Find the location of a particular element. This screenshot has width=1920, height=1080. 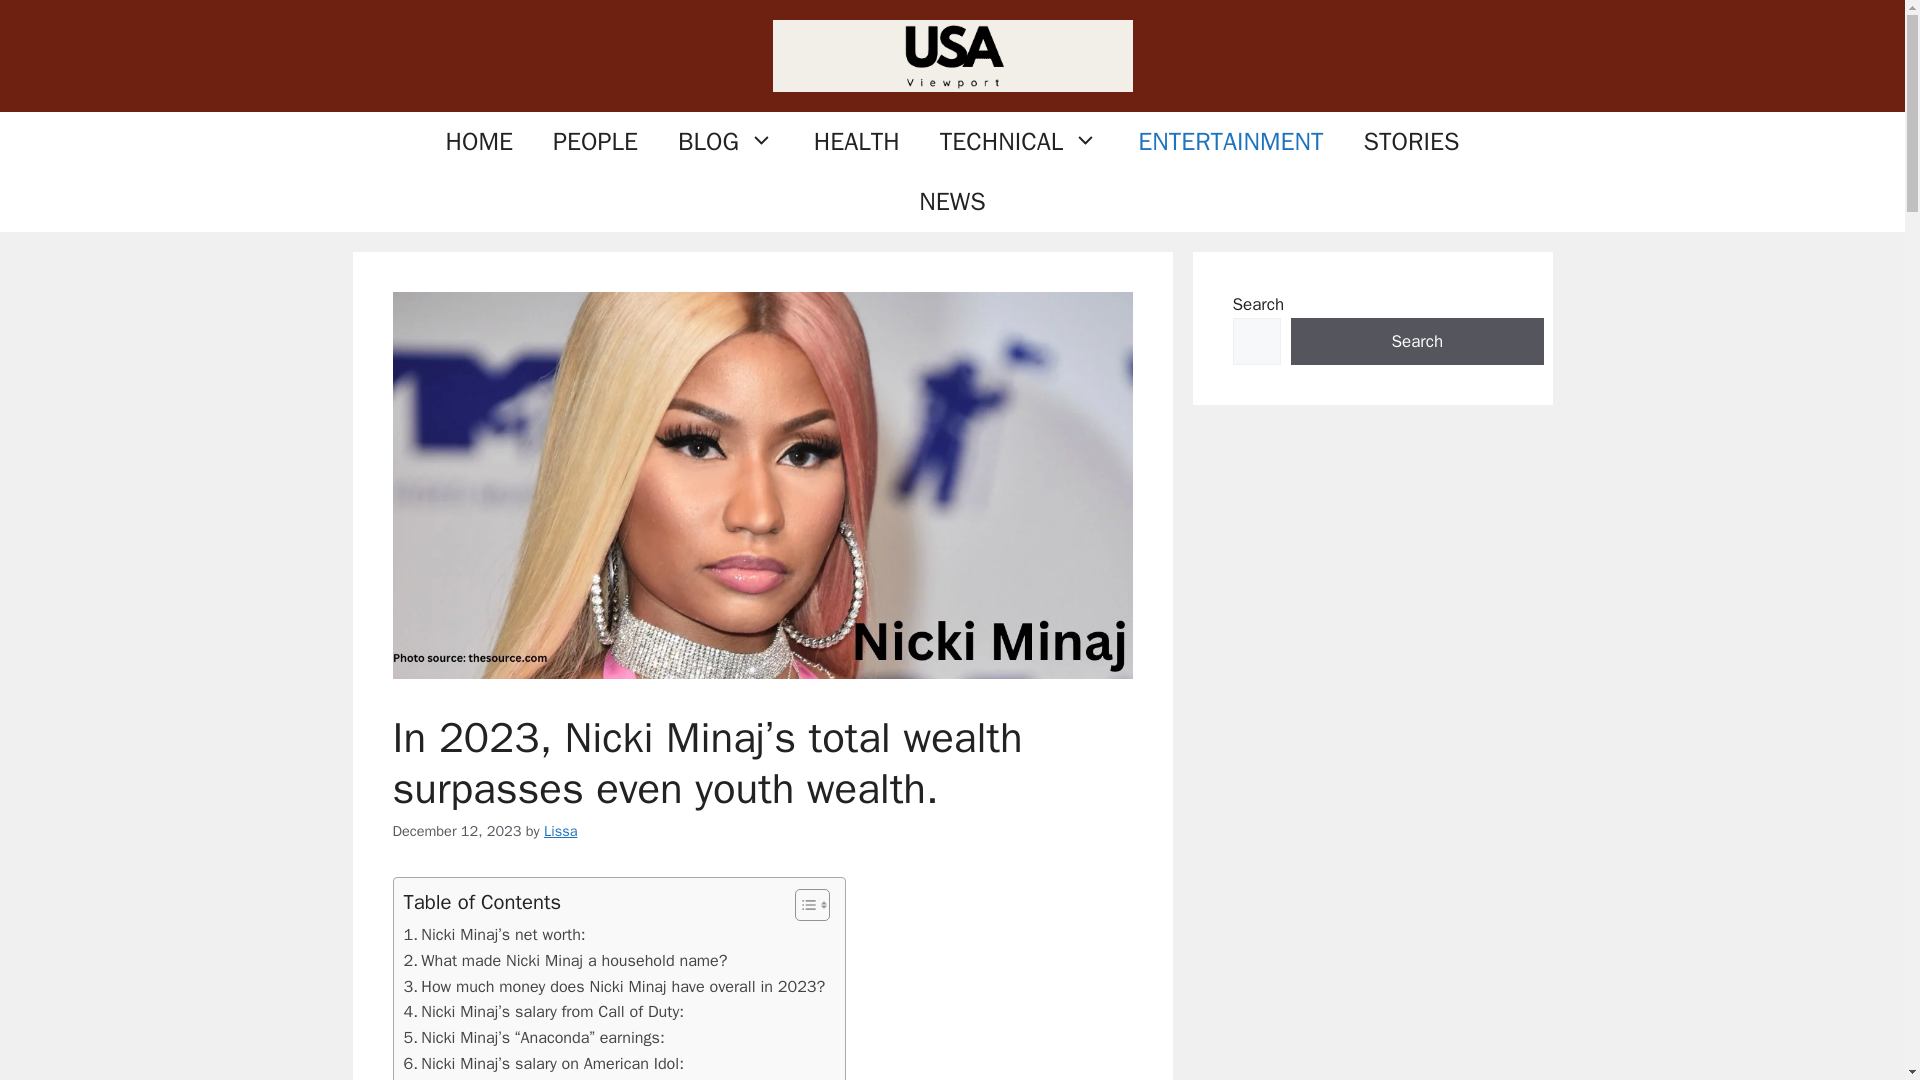

Search is located at coordinates (1416, 342).